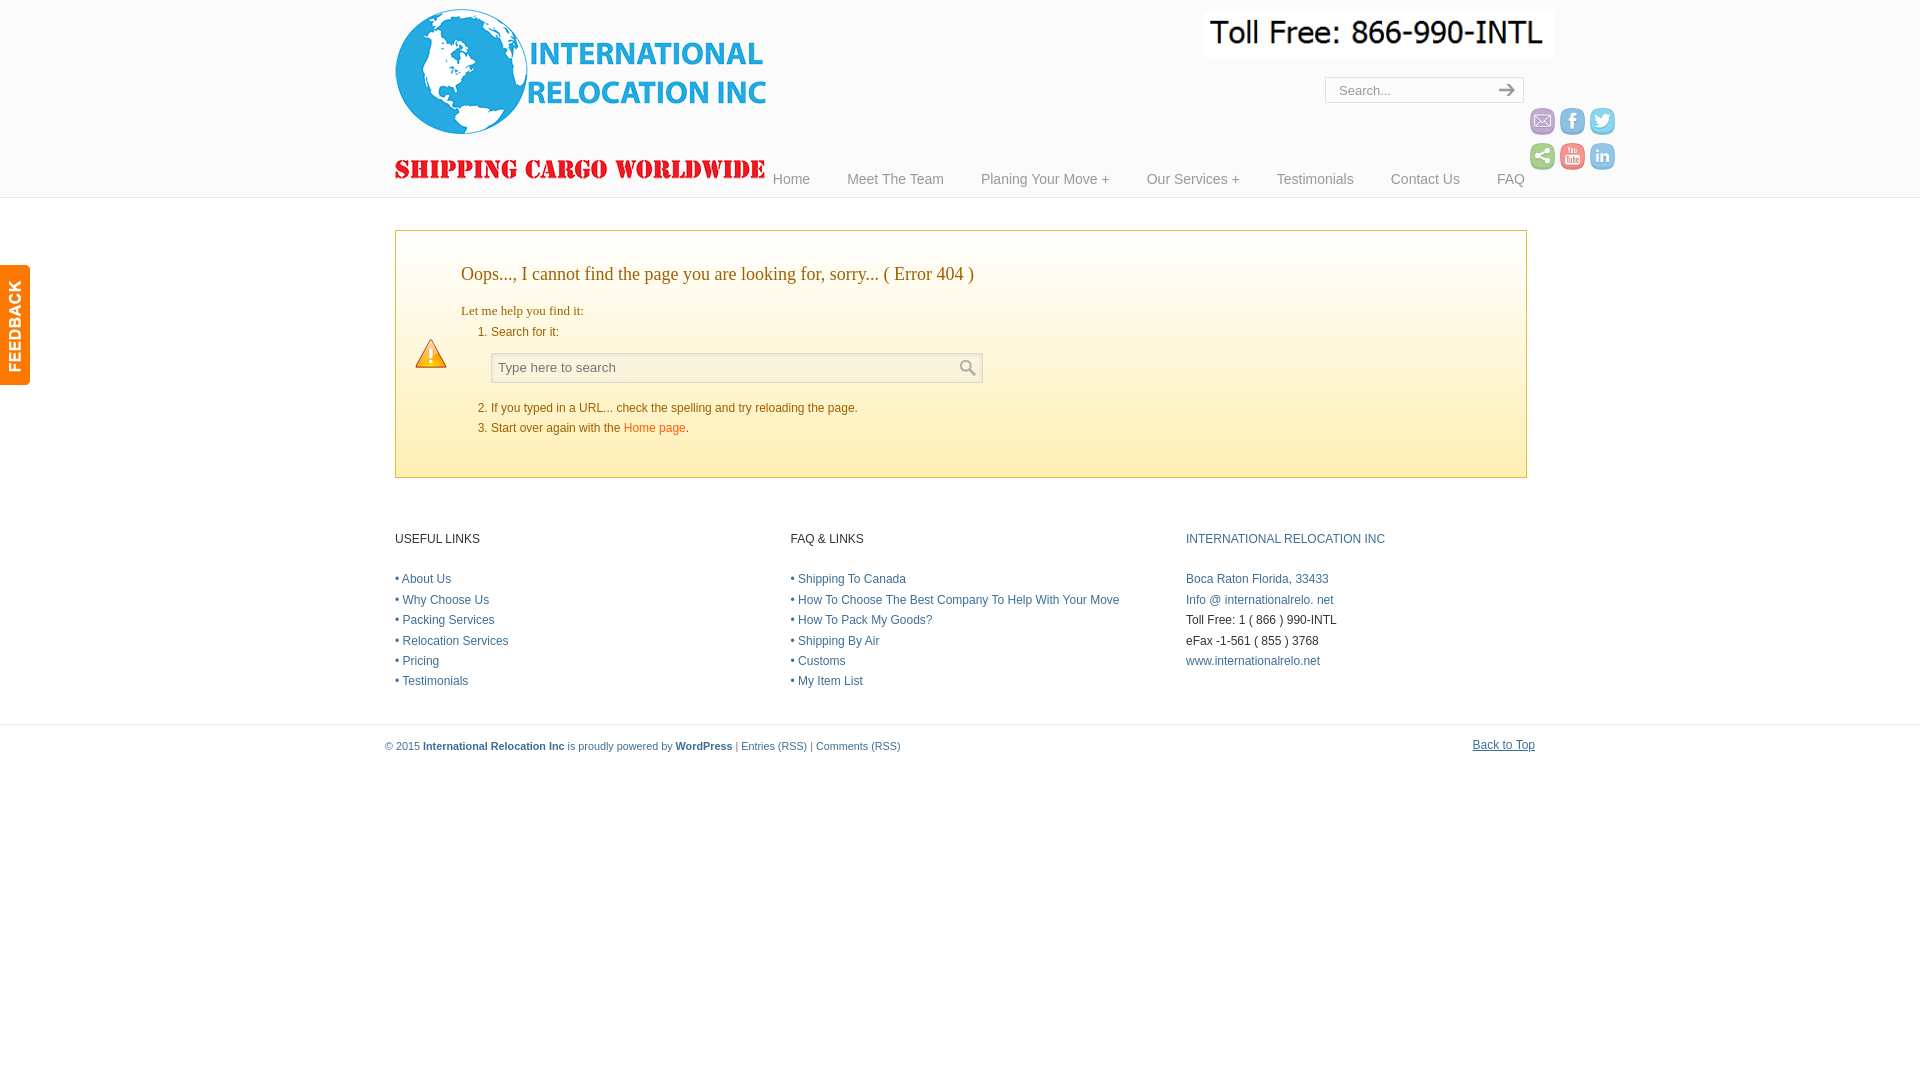  I want to click on Contact Us, so click(1425, 178).